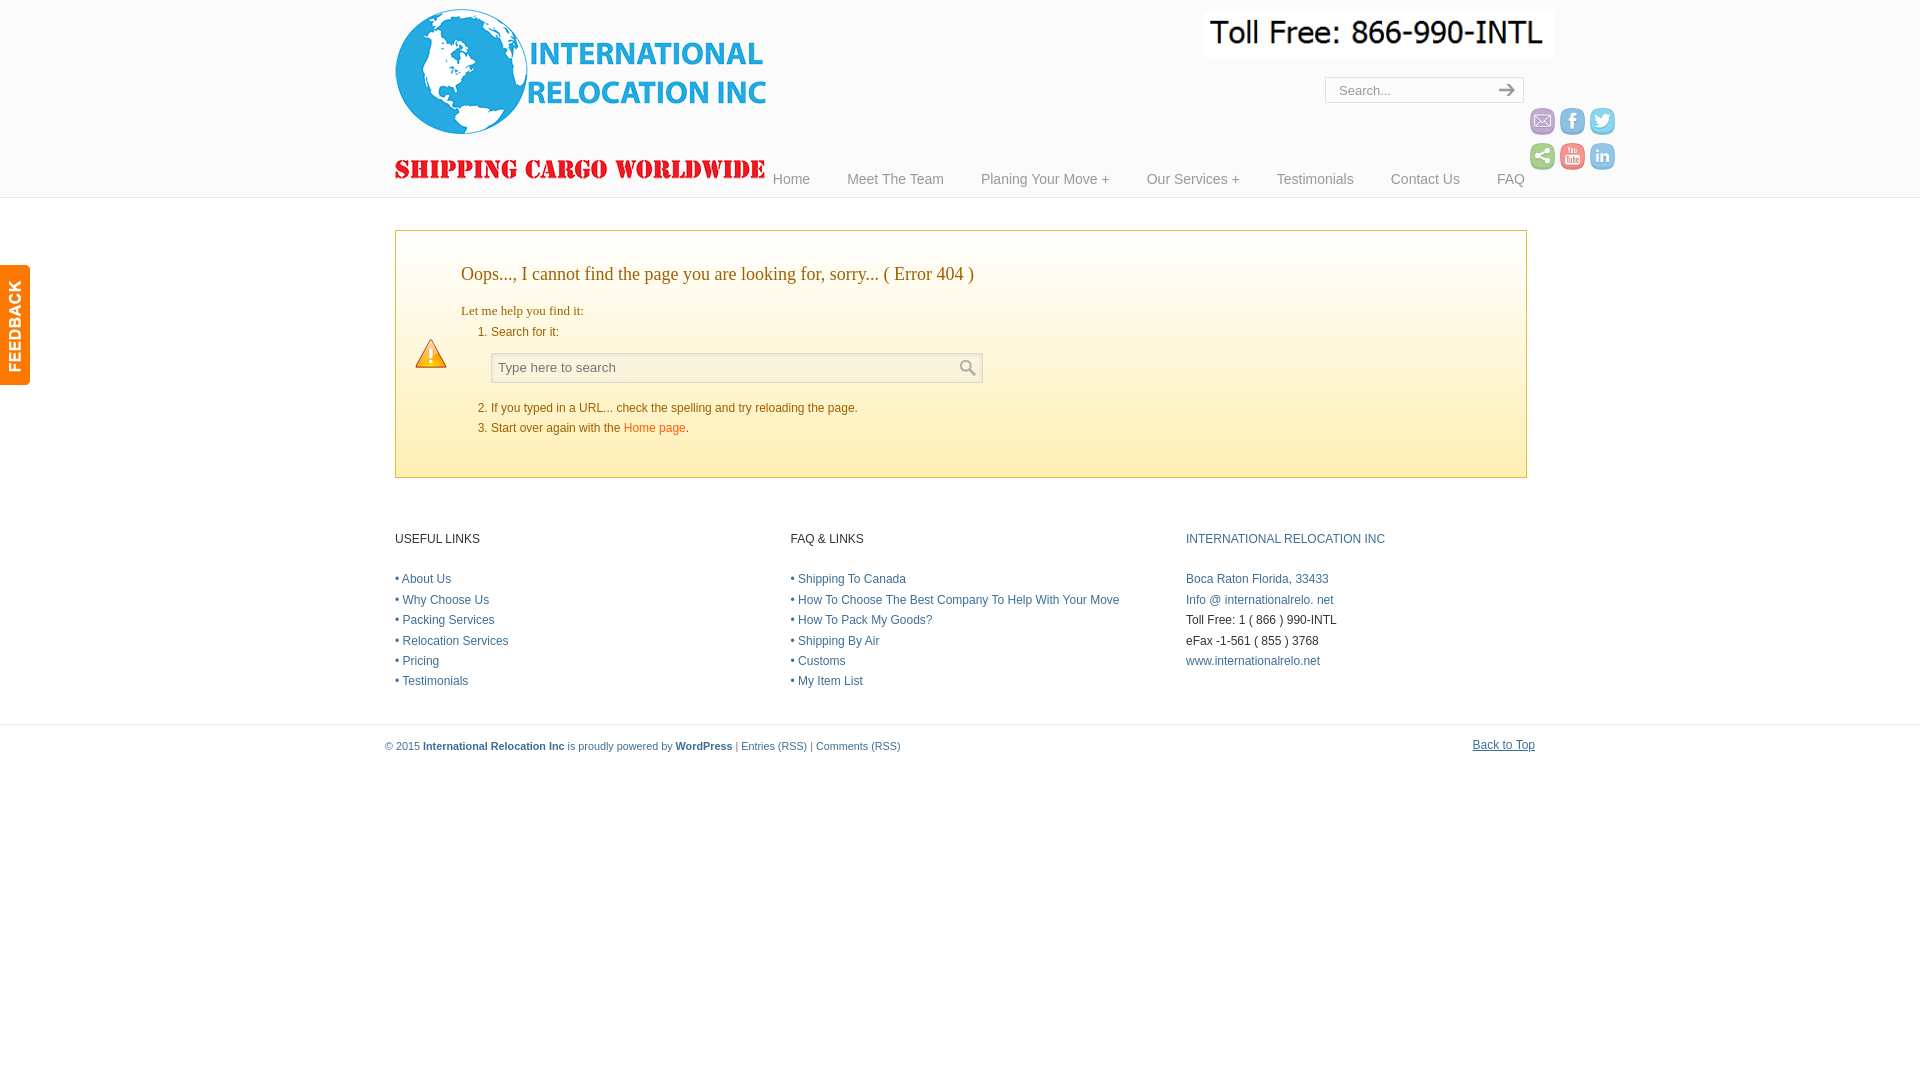  I want to click on Contact Us, so click(1425, 178).